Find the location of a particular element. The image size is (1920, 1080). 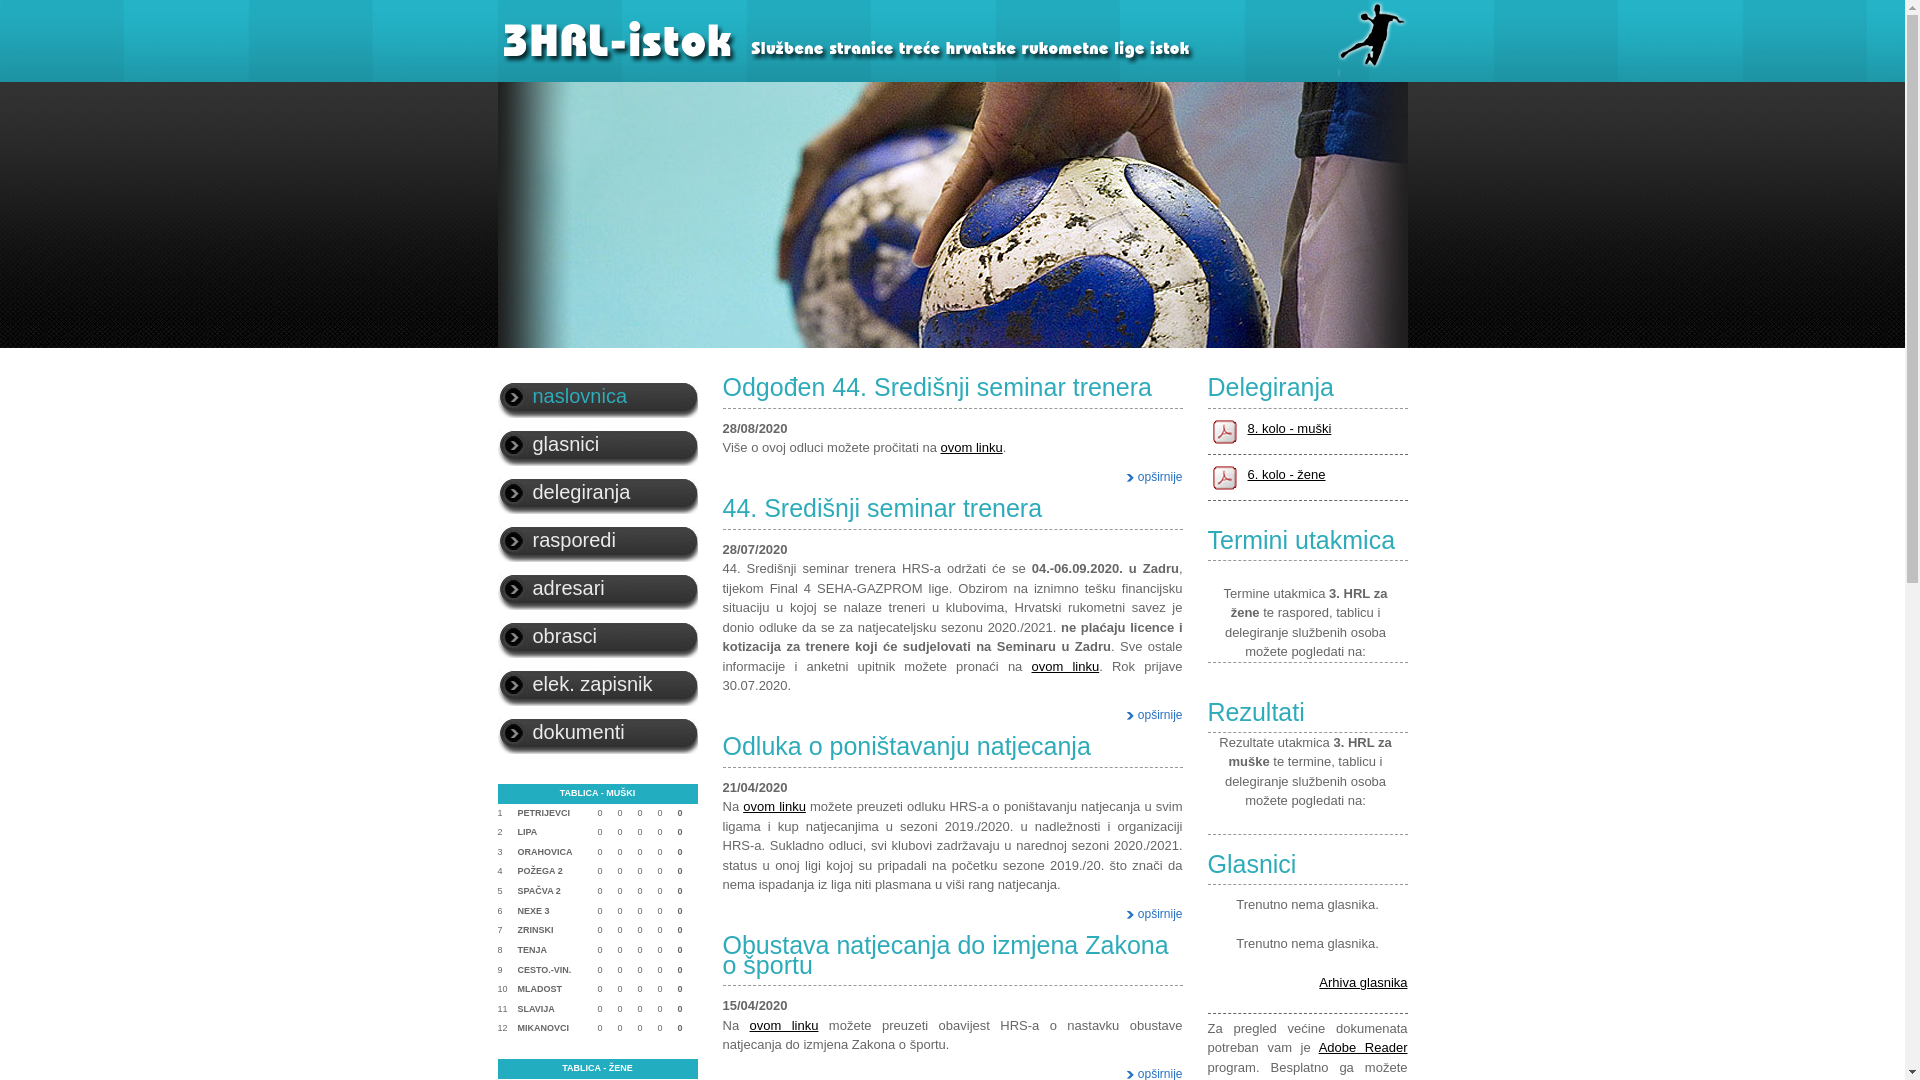

elek. zapisnik is located at coordinates (598, 684).